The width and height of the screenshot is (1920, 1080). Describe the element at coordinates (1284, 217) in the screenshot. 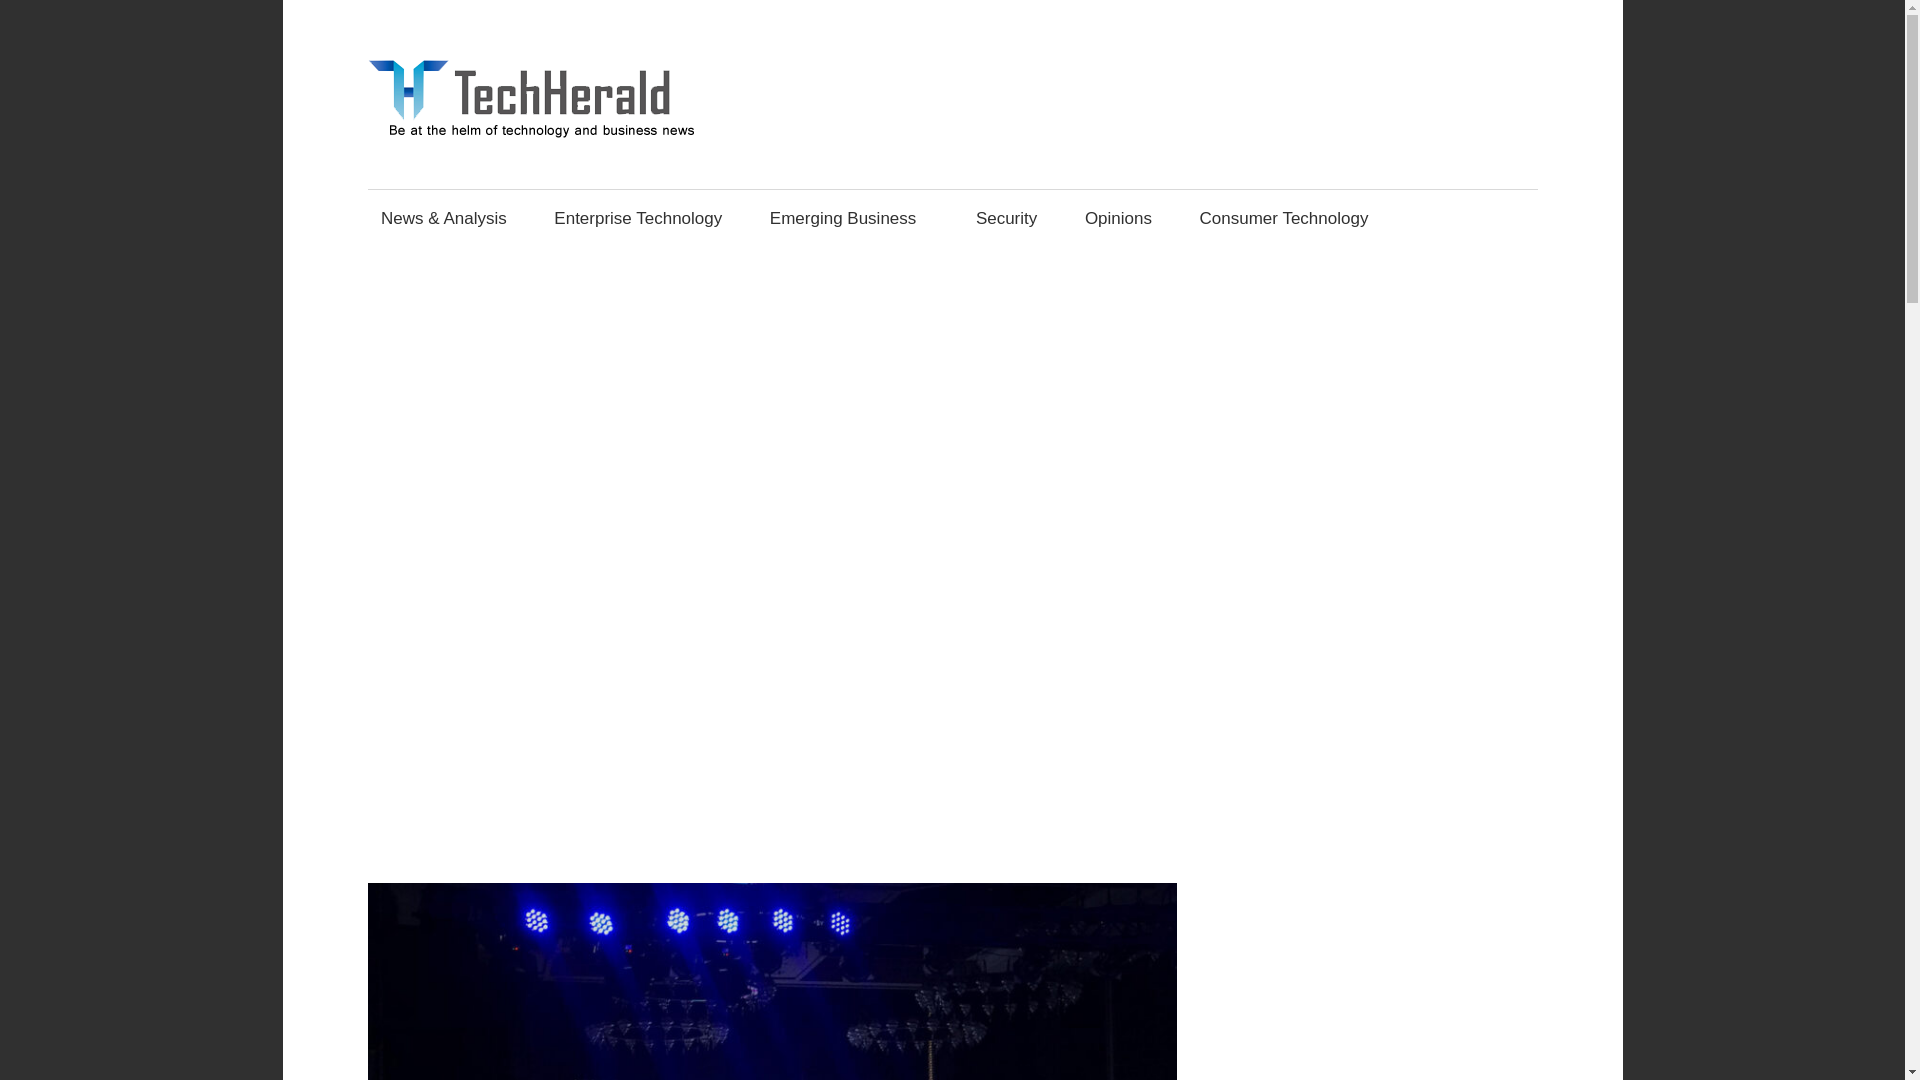

I see `Consumer Technology` at that location.